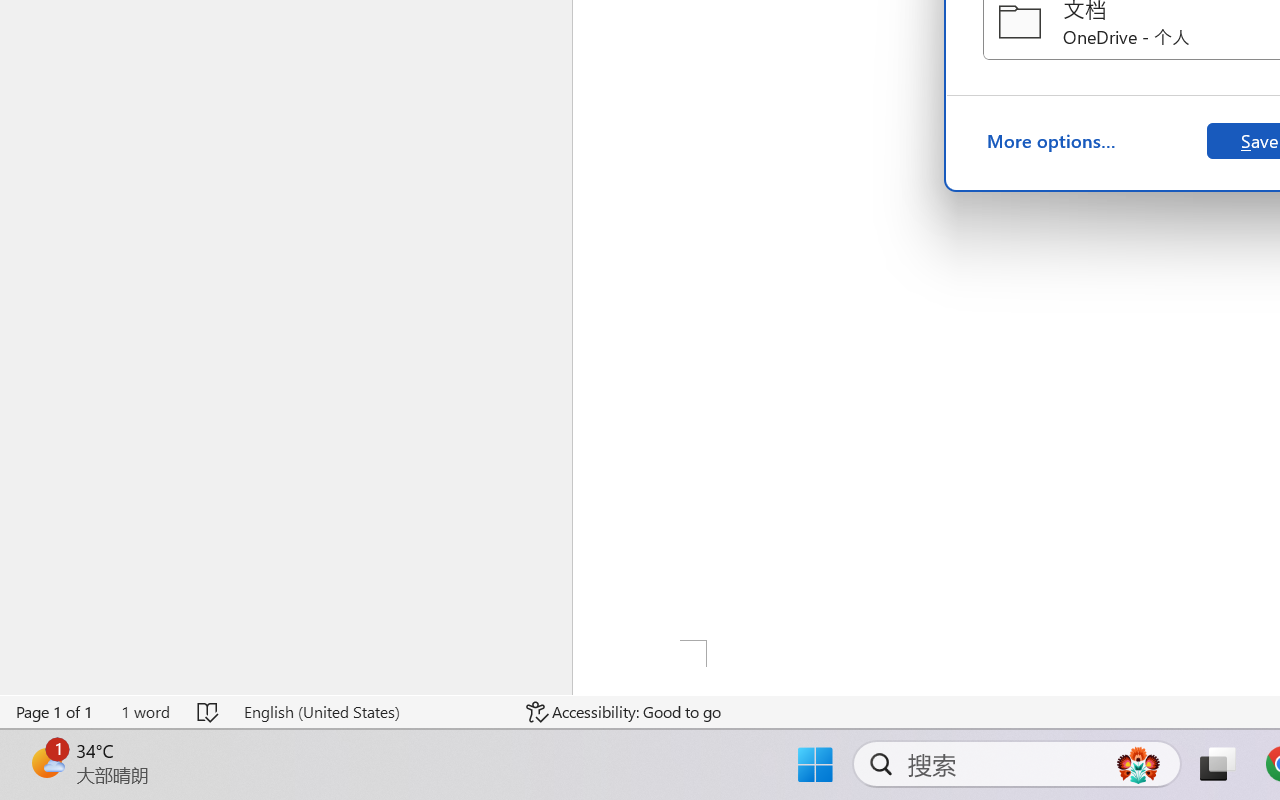 The width and height of the screenshot is (1280, 800). I want to click on Spelling and Grammar Check No Errors, so click(208, 712).